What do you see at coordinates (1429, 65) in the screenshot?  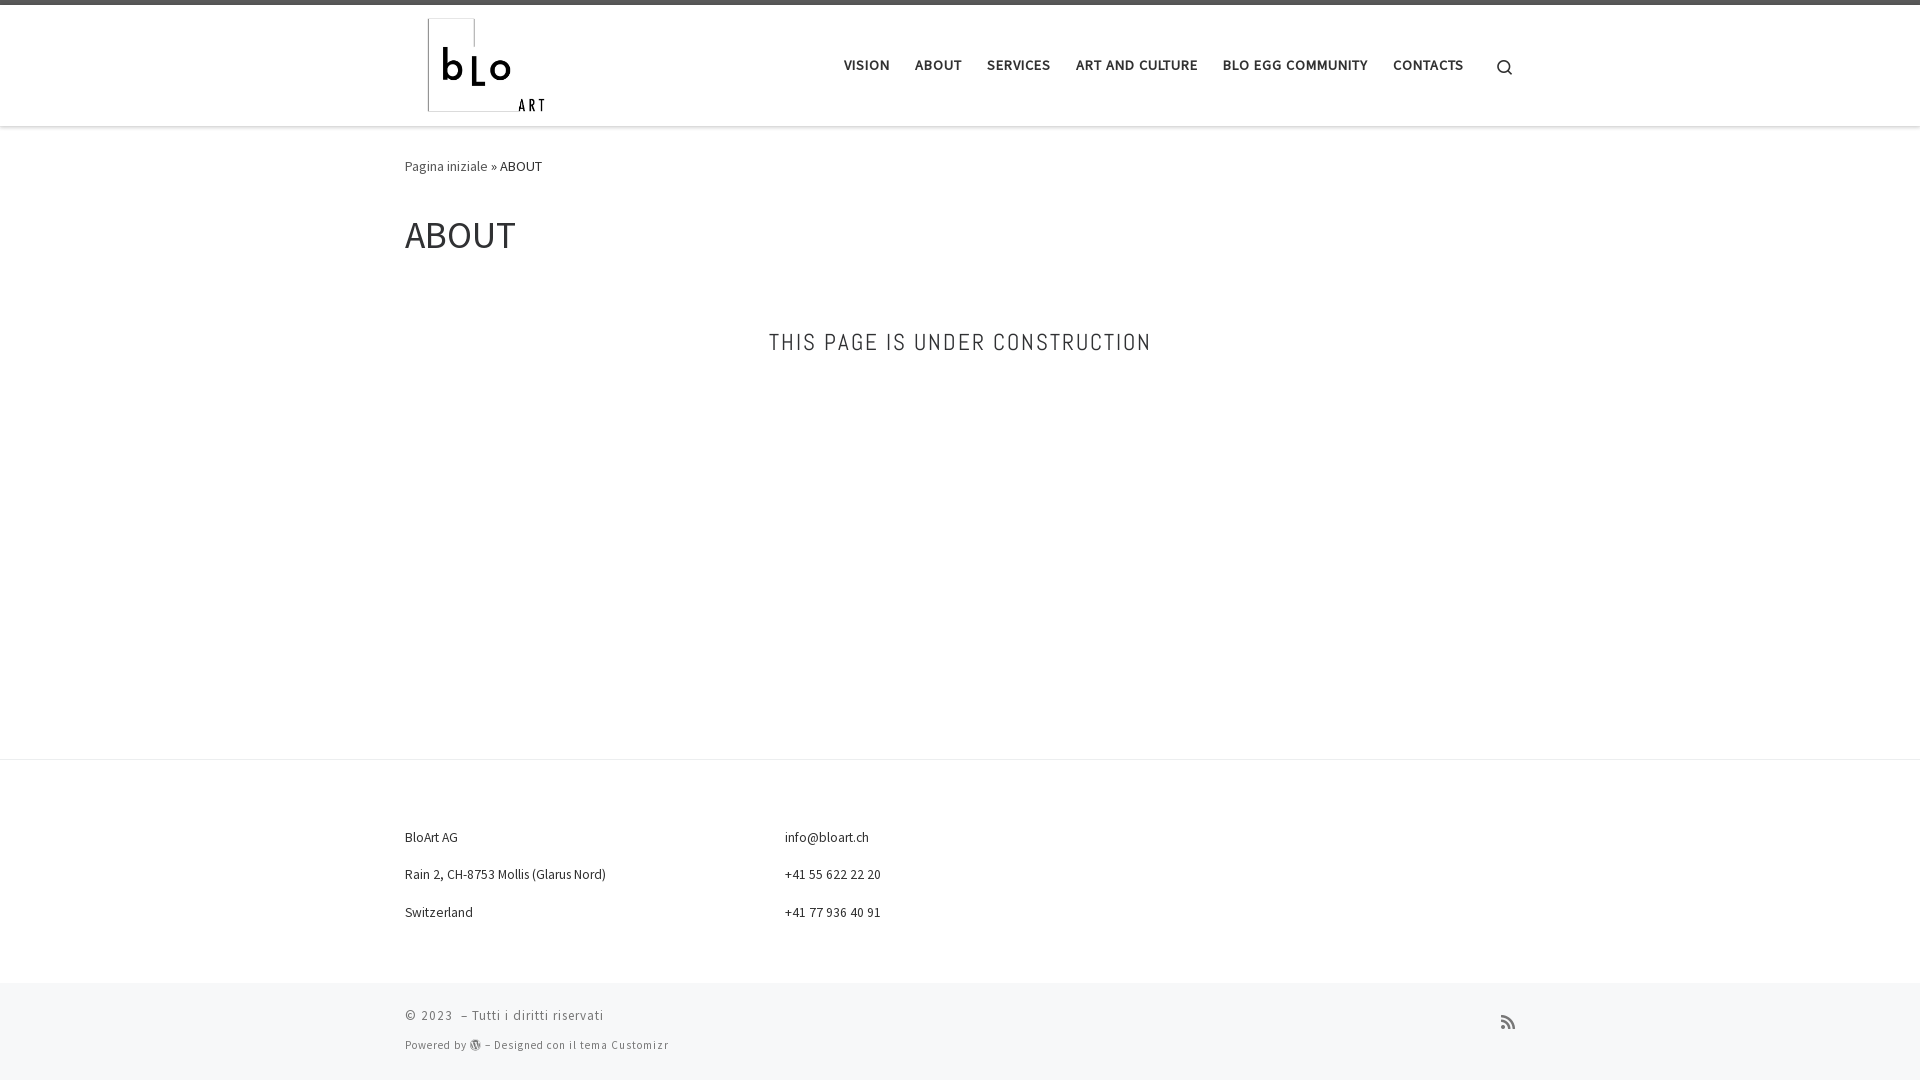 I see `CONTACTS` at bounding box center [1429, 65].